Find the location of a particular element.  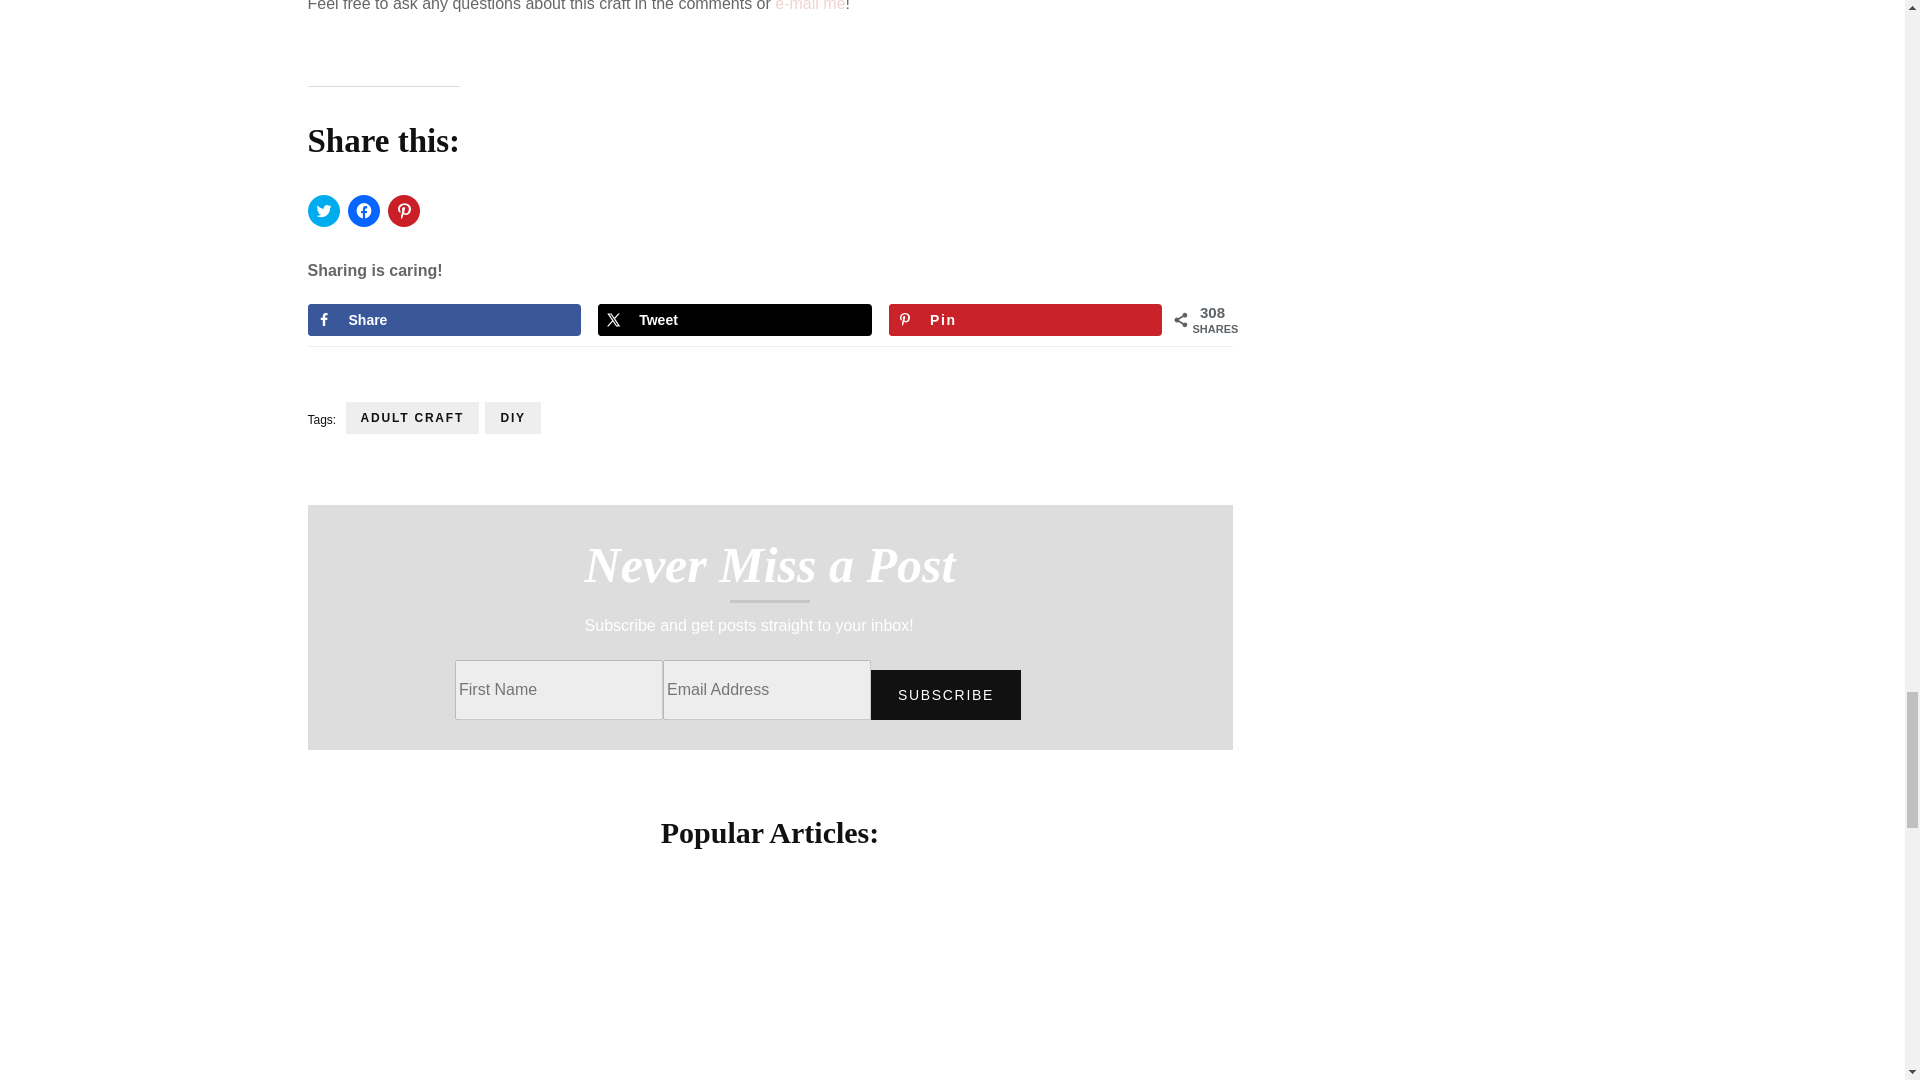

Share on X is located at coordinates (734, 319).